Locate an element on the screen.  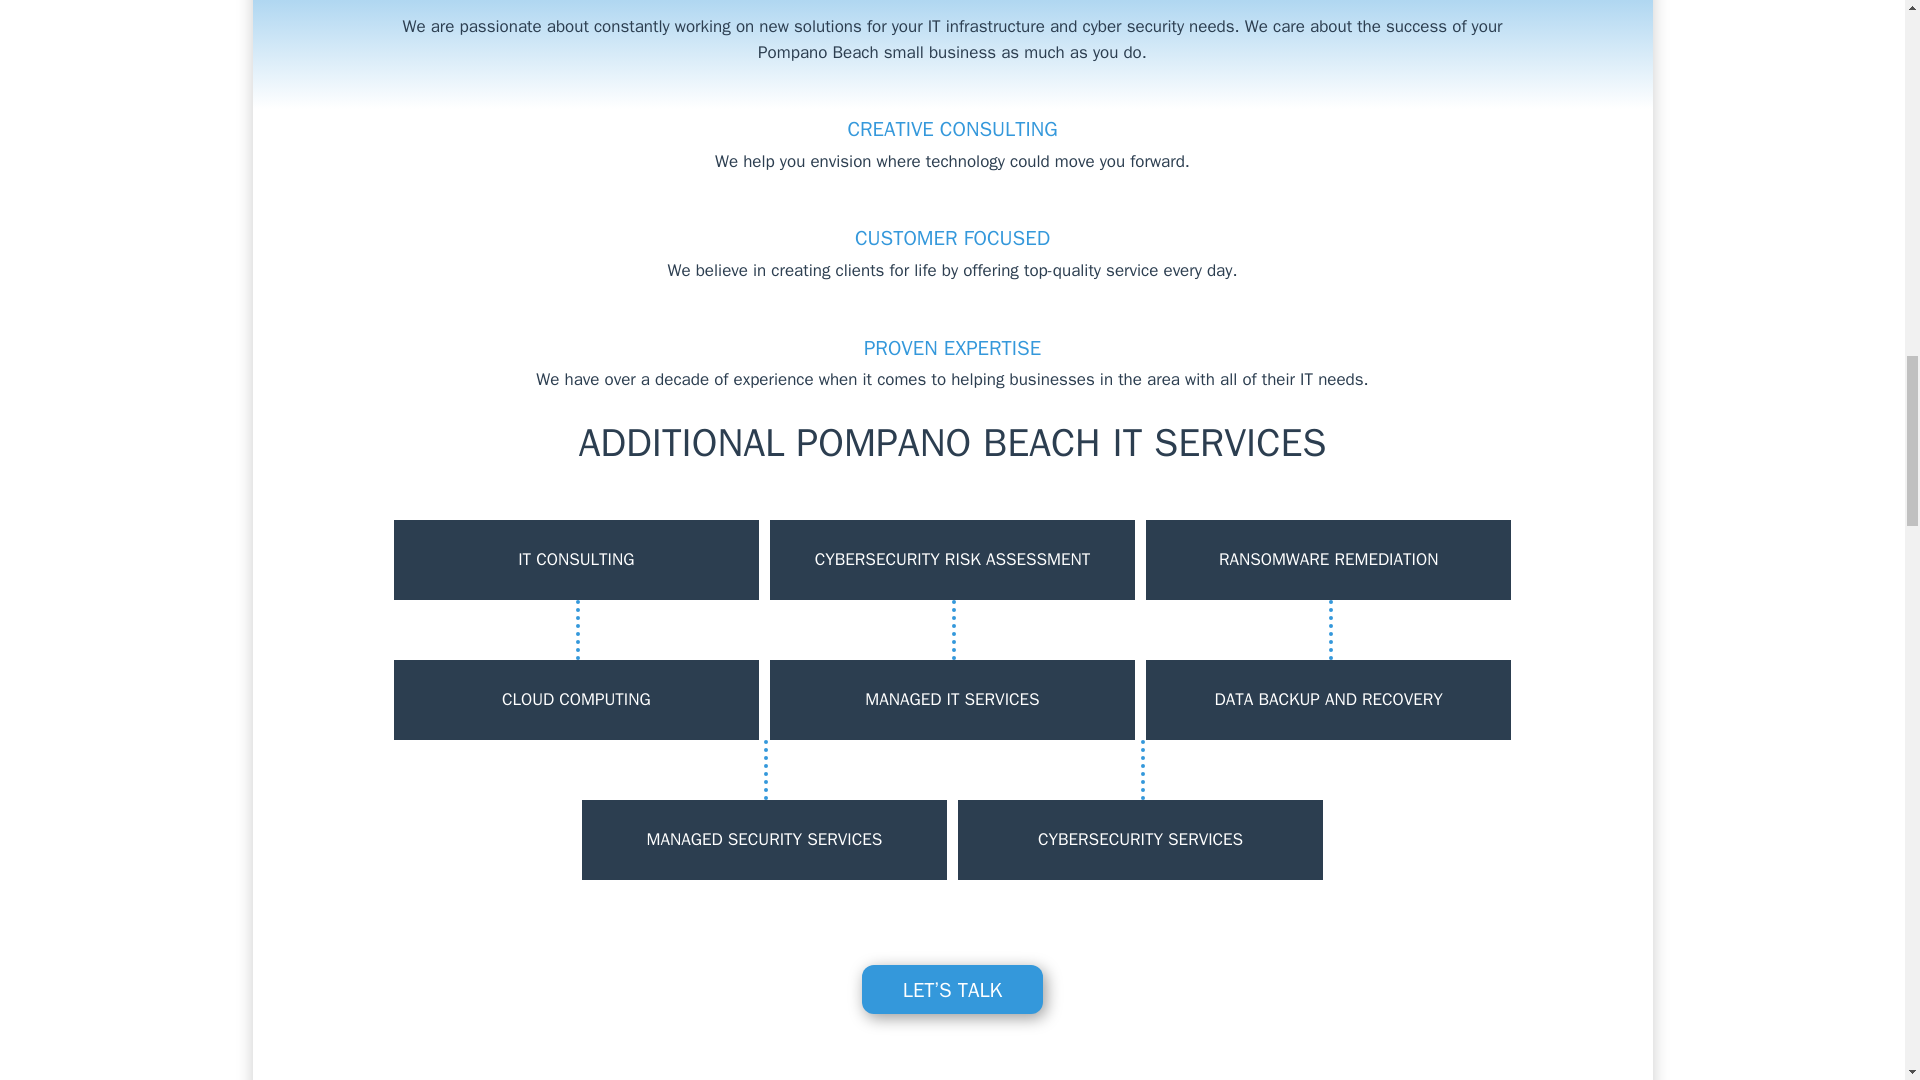
CYBERSECURITY SERVICES is located at coordinates (1140, 840).